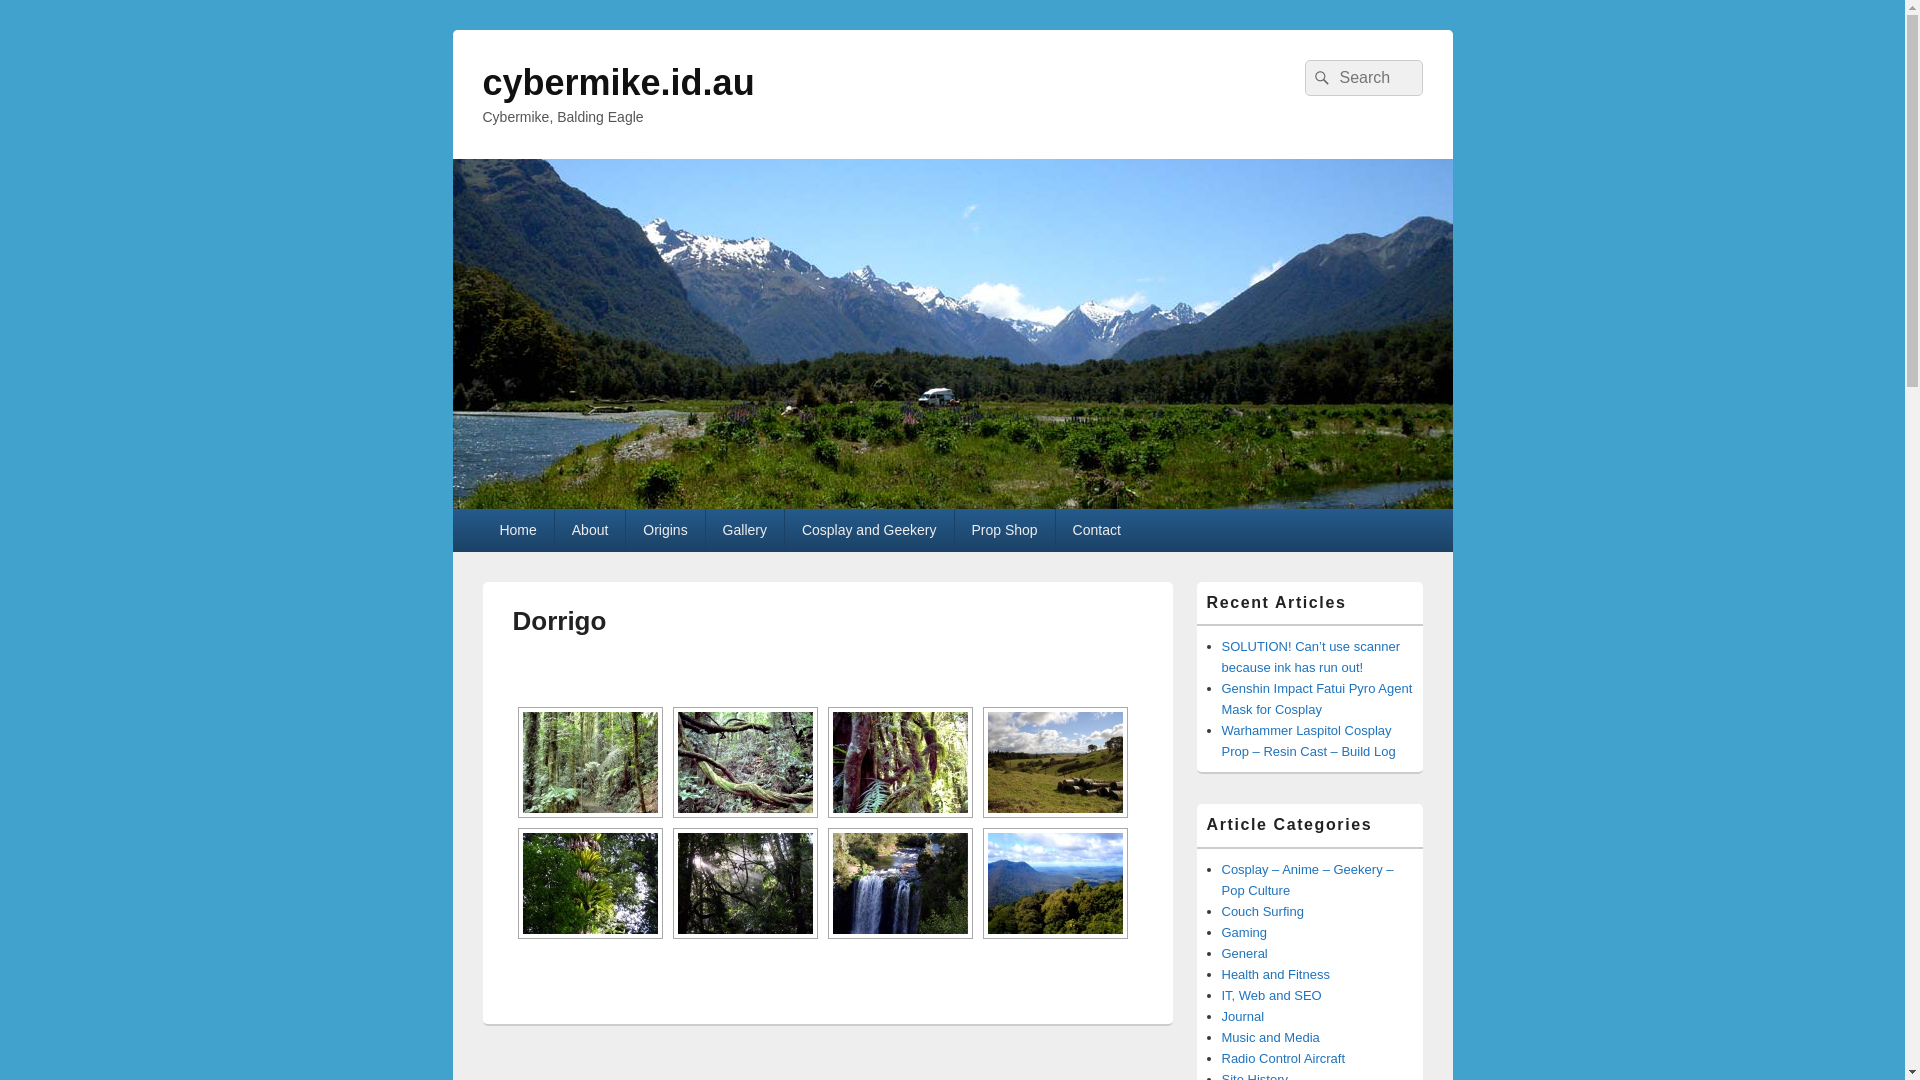  I want to click on Search for:, so click(1363, 78).